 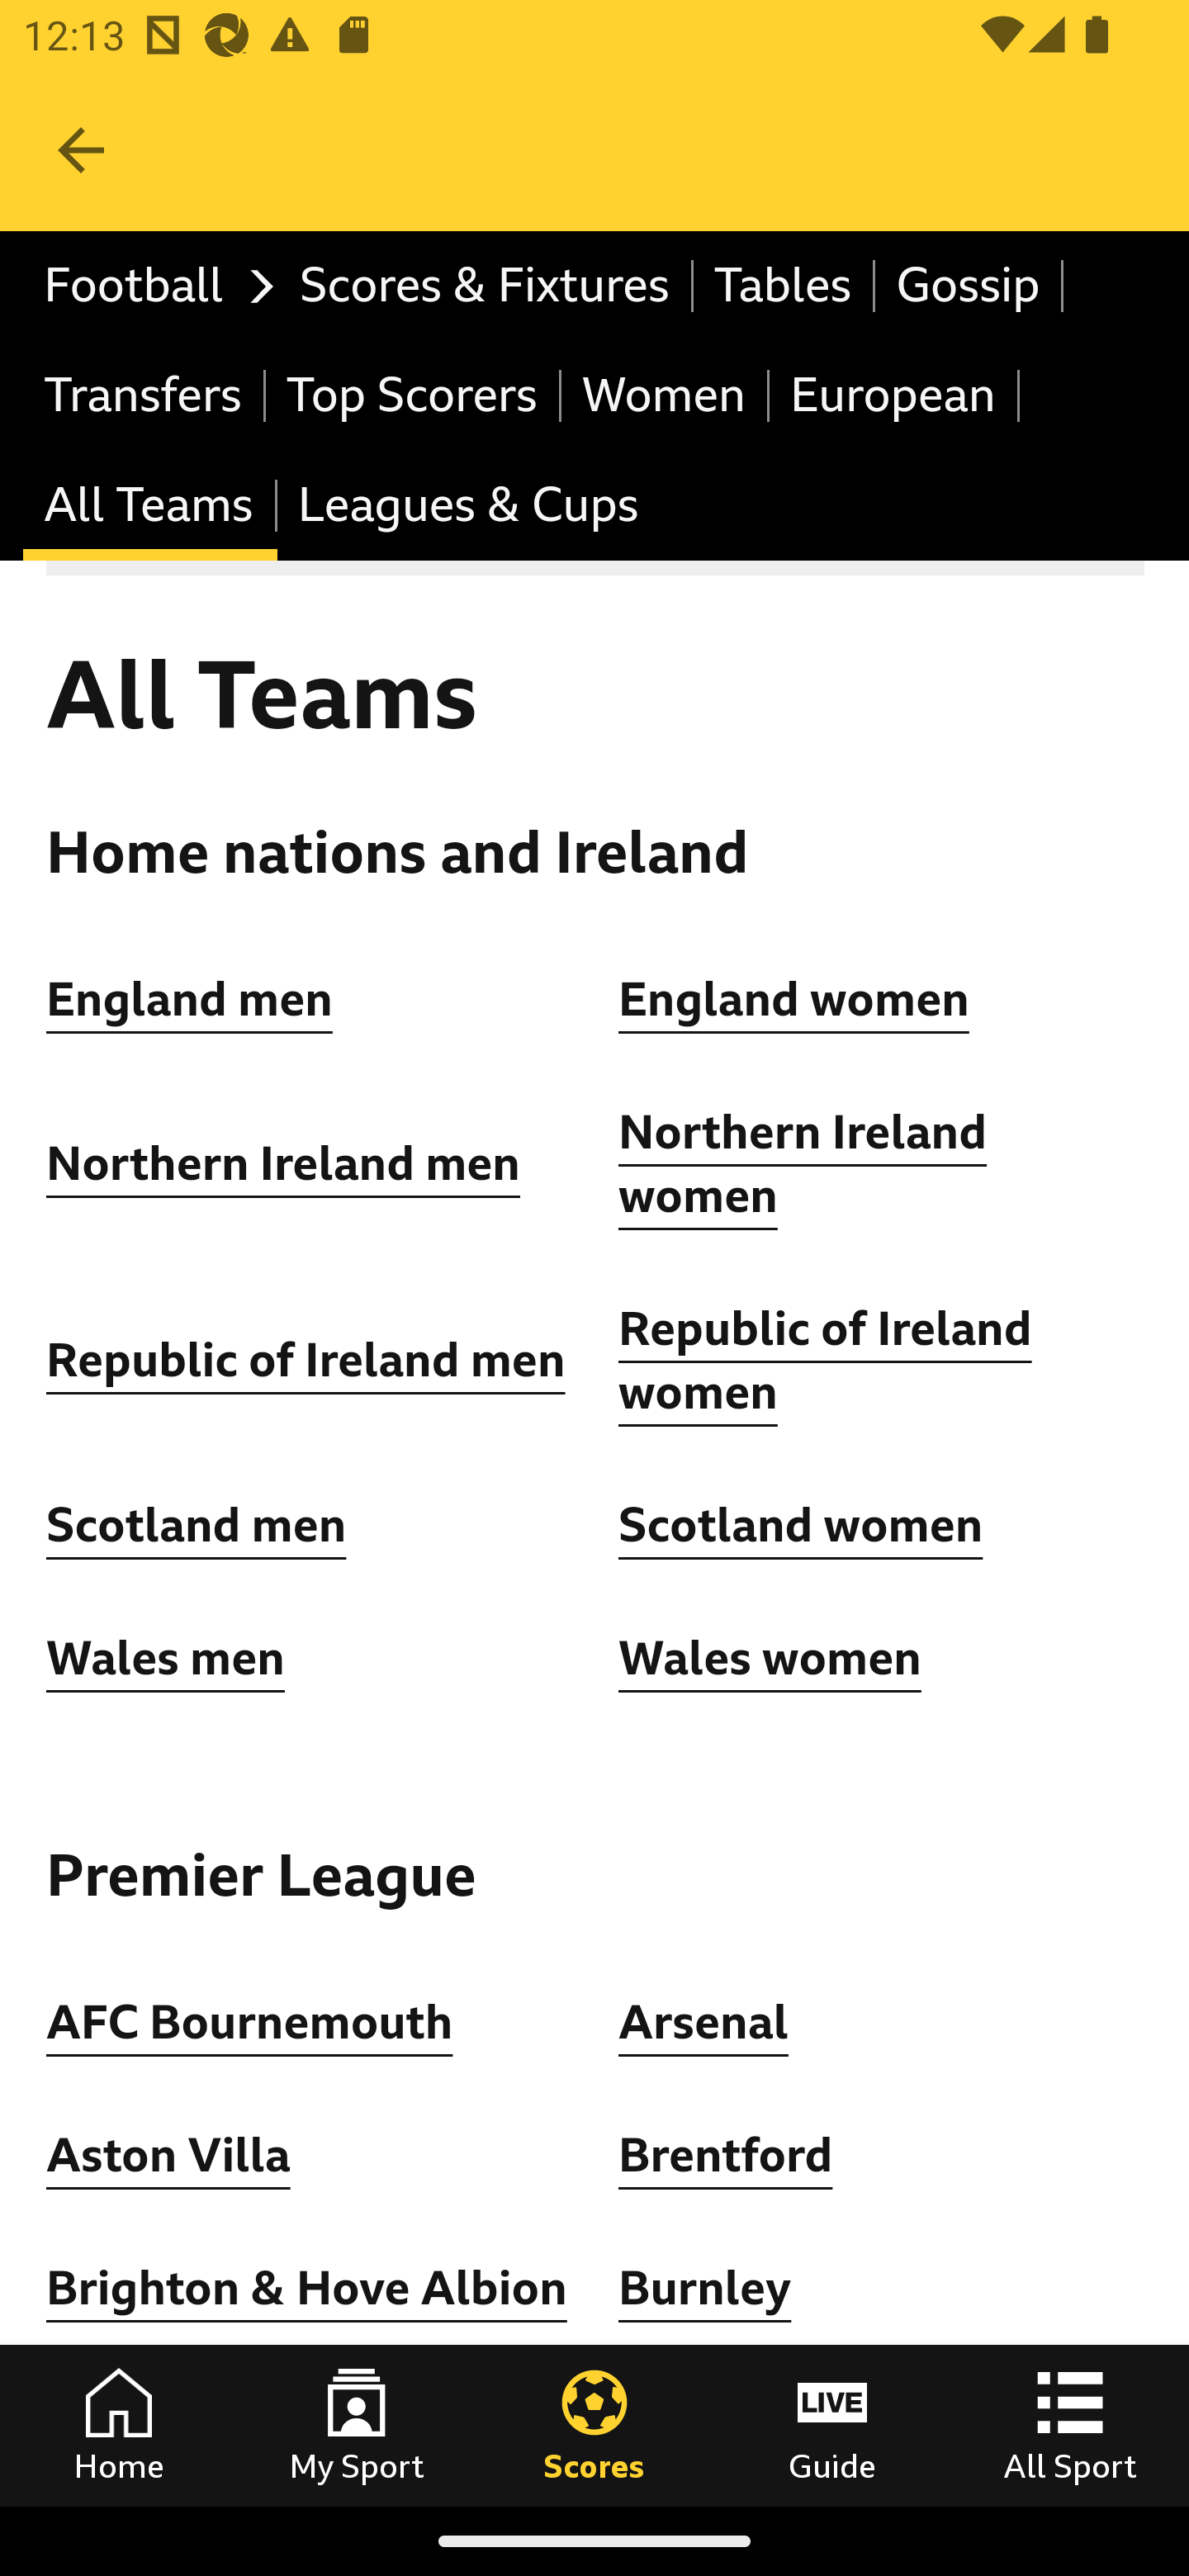 I want to click on All Sport, so click(x=1070, y=2425).